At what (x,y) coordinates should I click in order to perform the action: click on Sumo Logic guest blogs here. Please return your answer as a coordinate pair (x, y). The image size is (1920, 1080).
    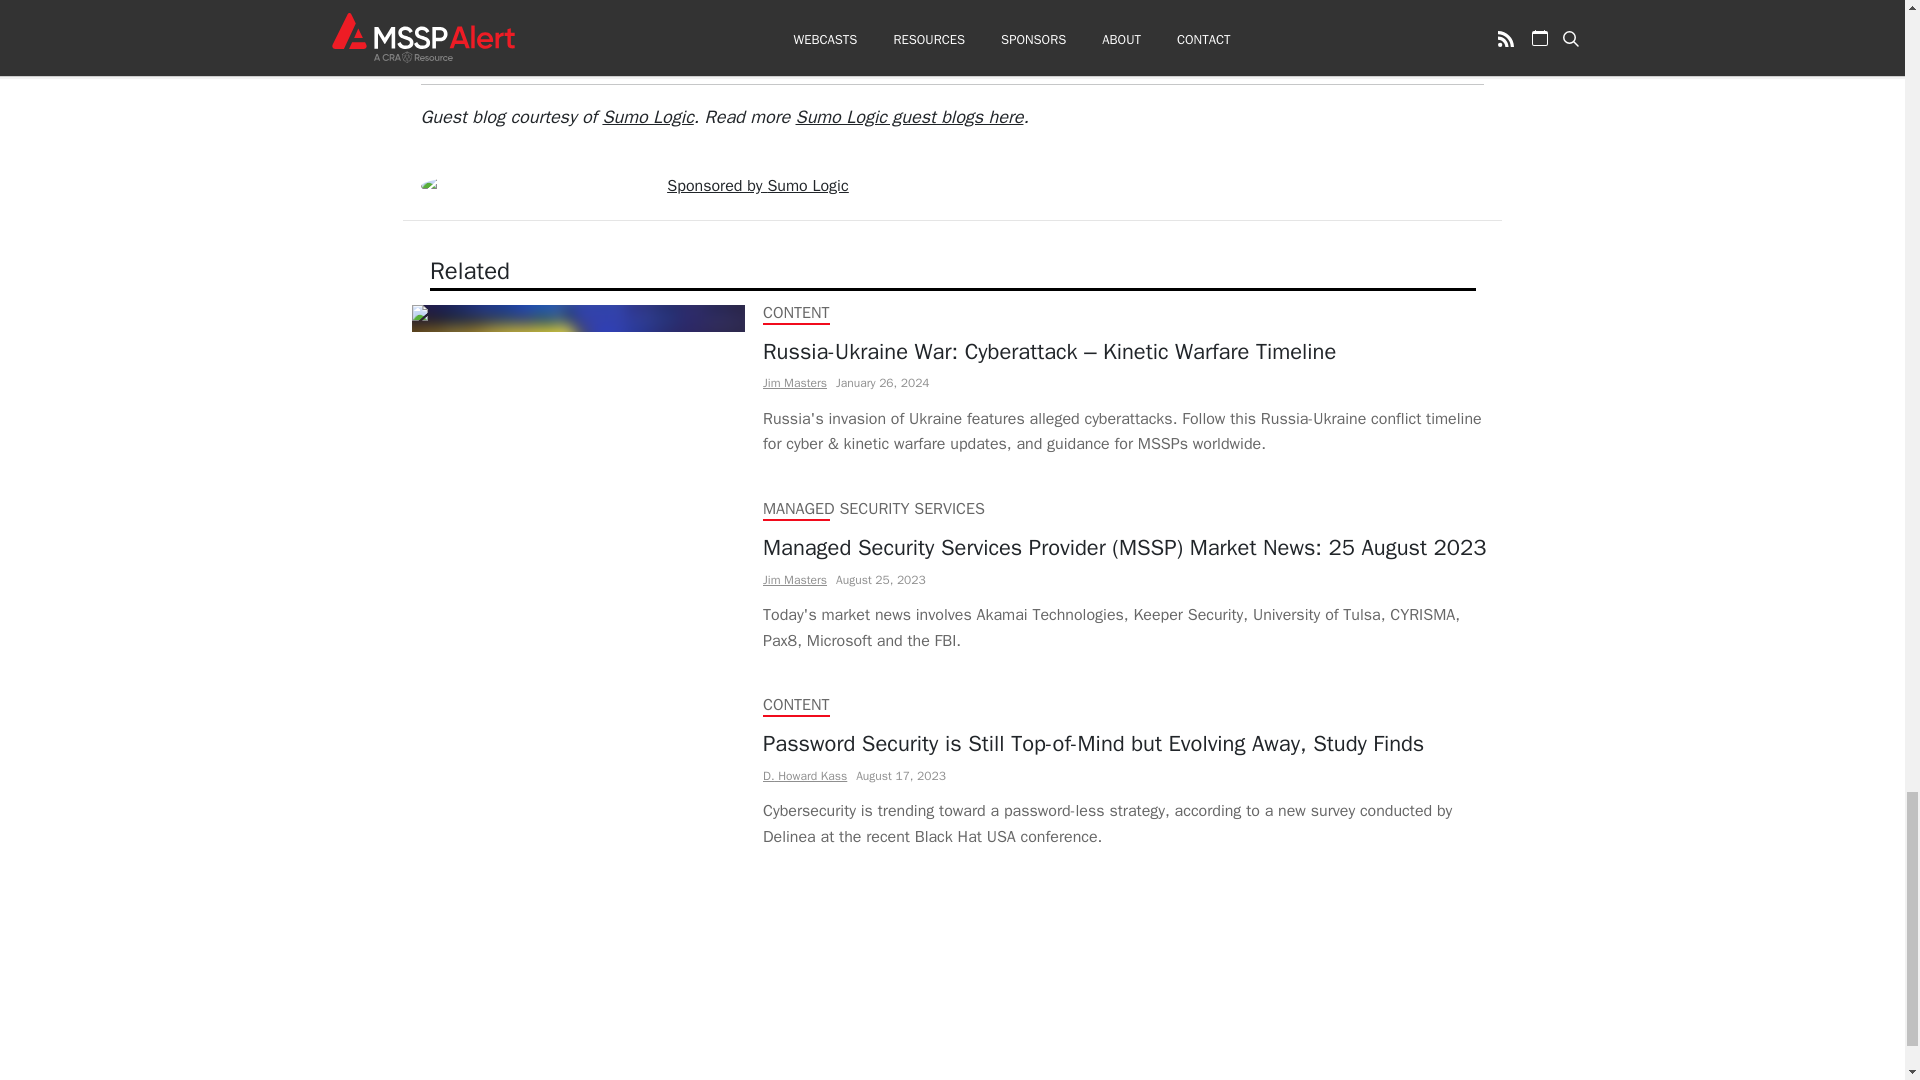
    Looking at the image, I should click on (910, 116).